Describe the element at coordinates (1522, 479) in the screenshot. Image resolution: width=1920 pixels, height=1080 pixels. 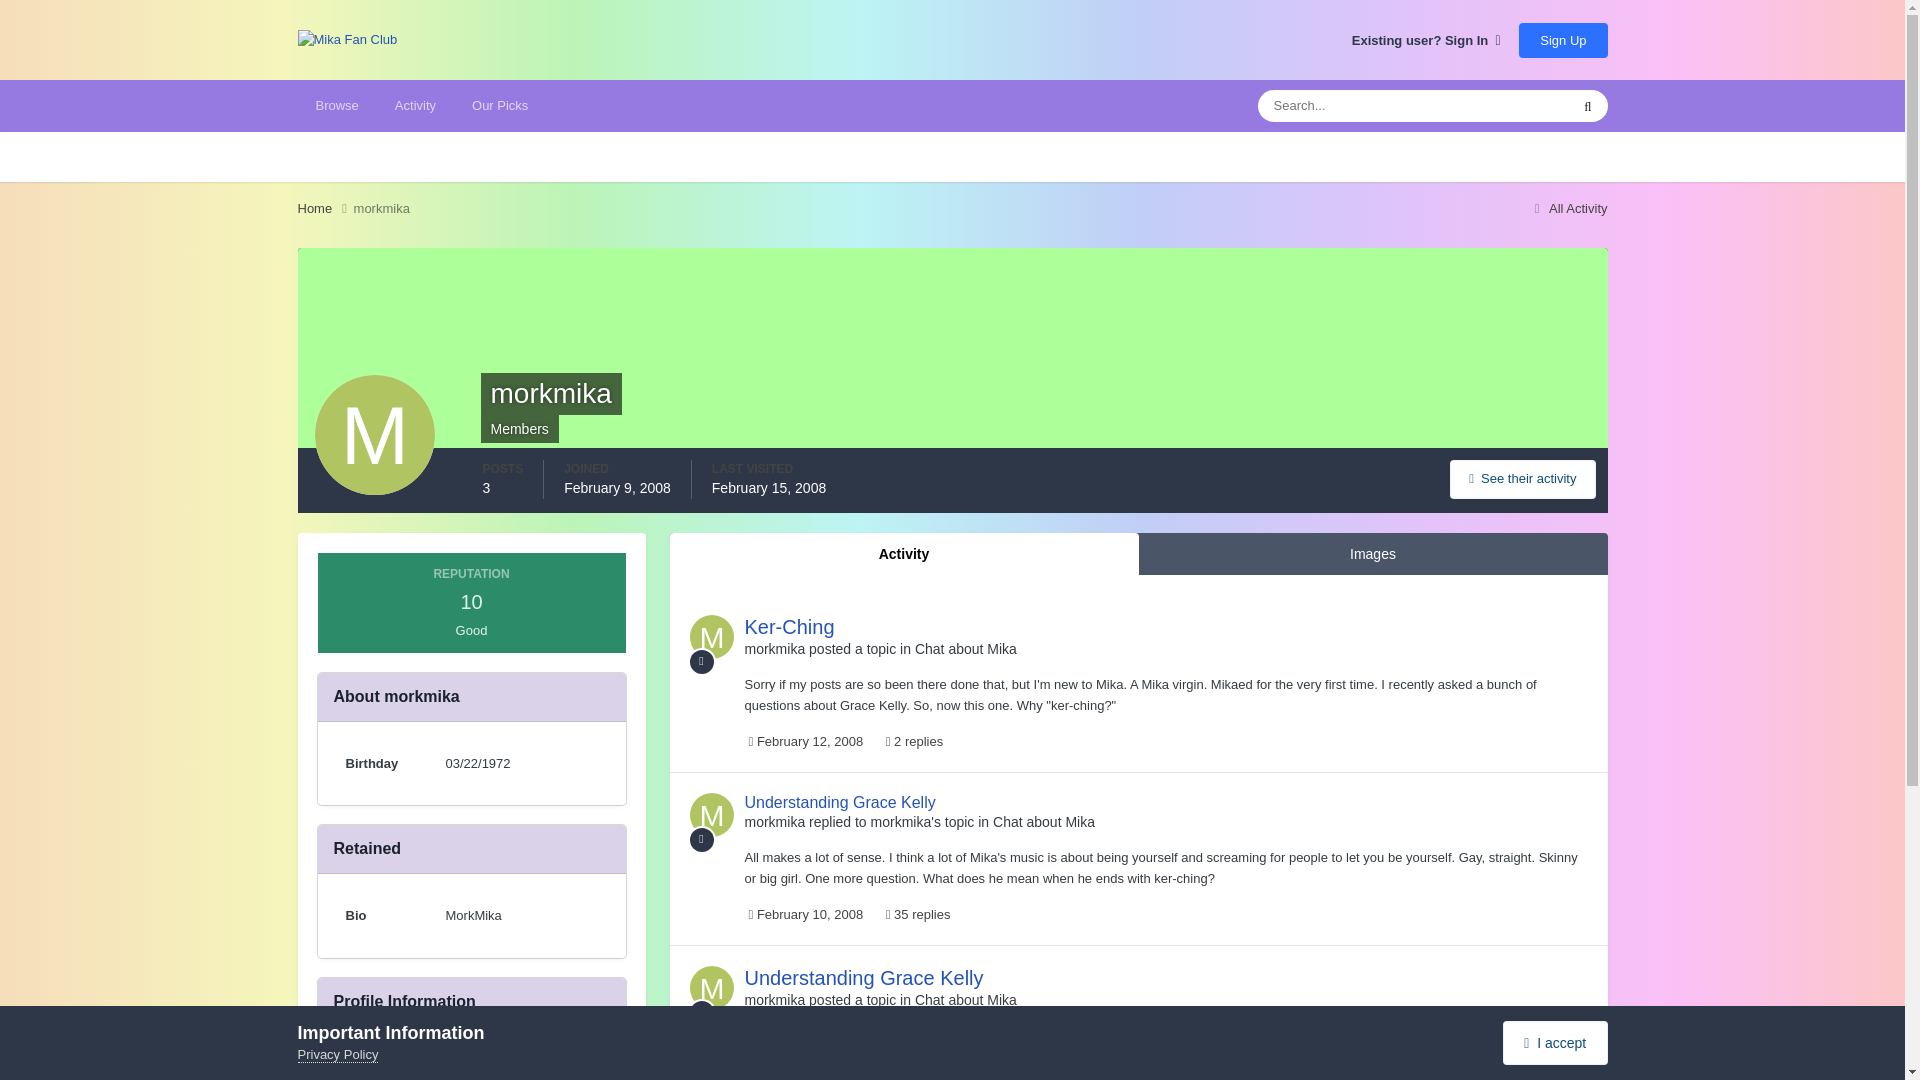
I see `morkmika's Content` at that location.